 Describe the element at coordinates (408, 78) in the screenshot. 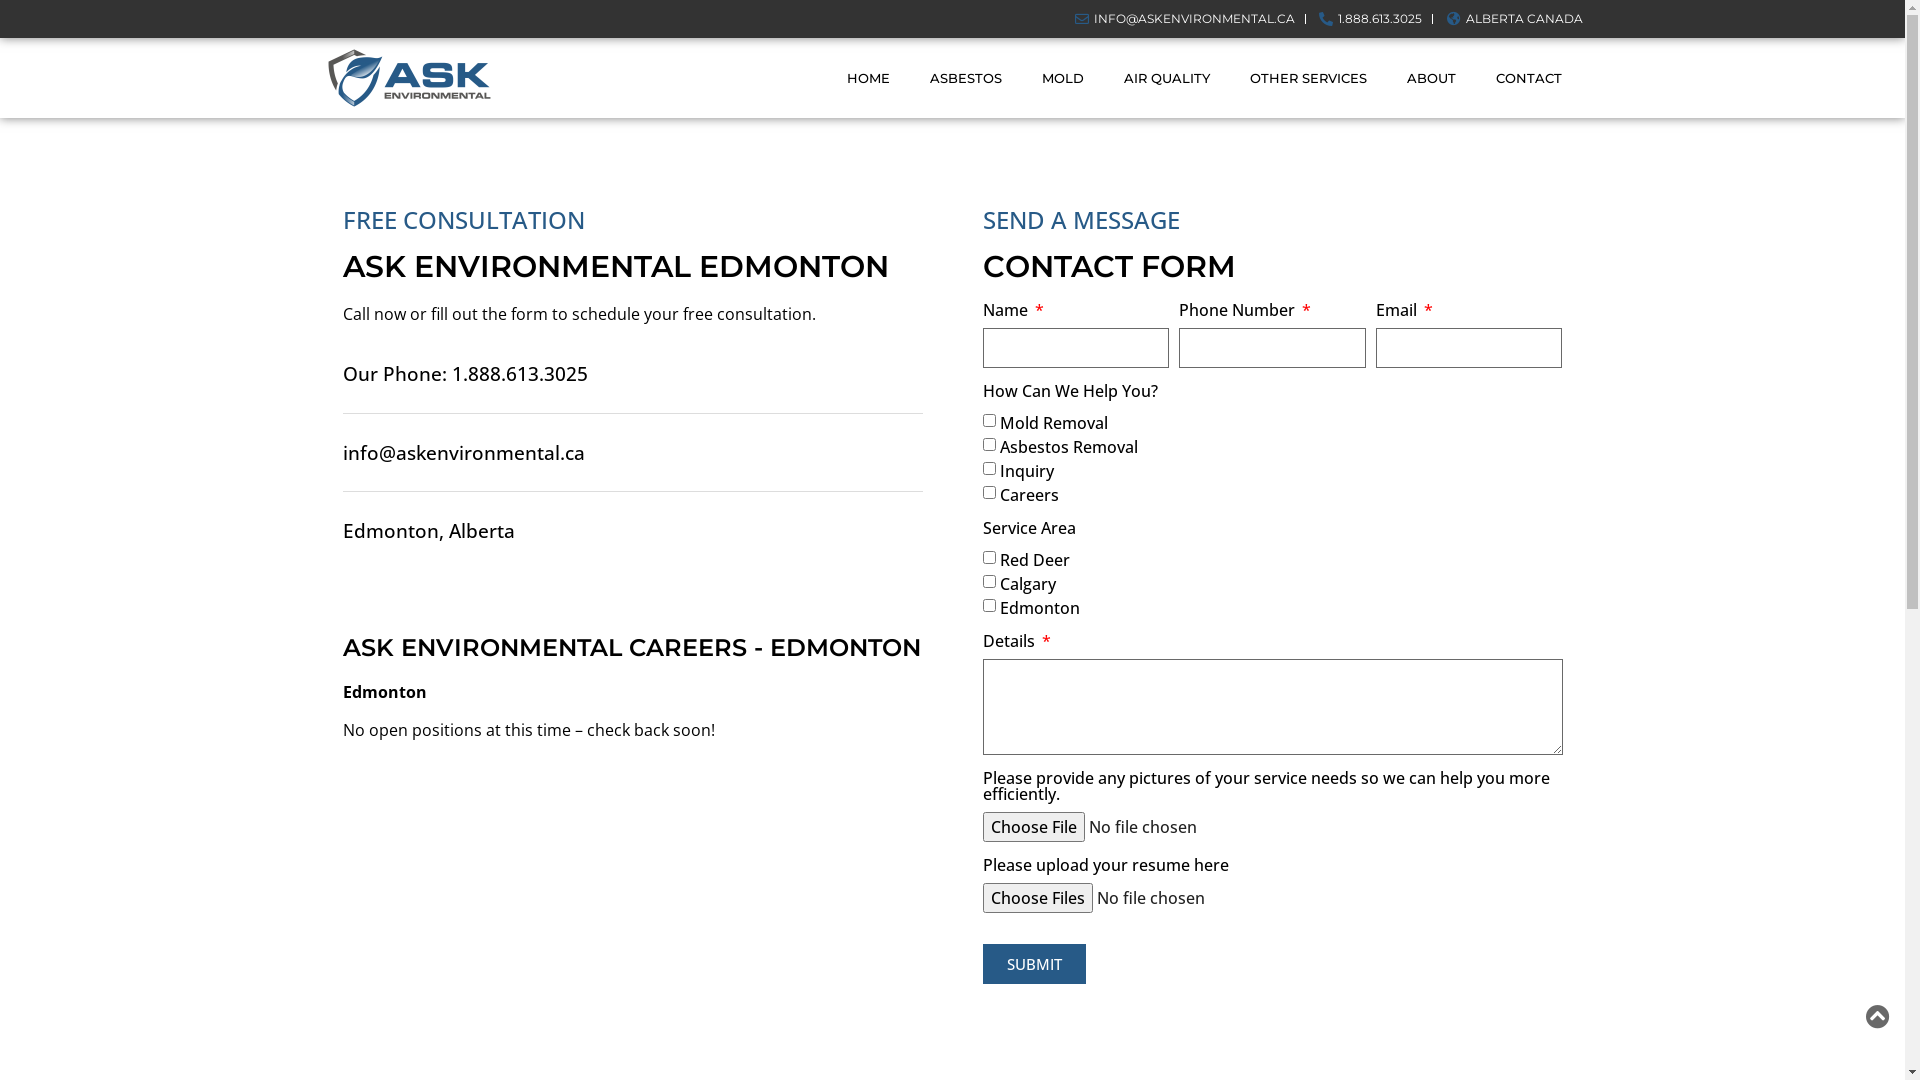

I see `logo` at that location.